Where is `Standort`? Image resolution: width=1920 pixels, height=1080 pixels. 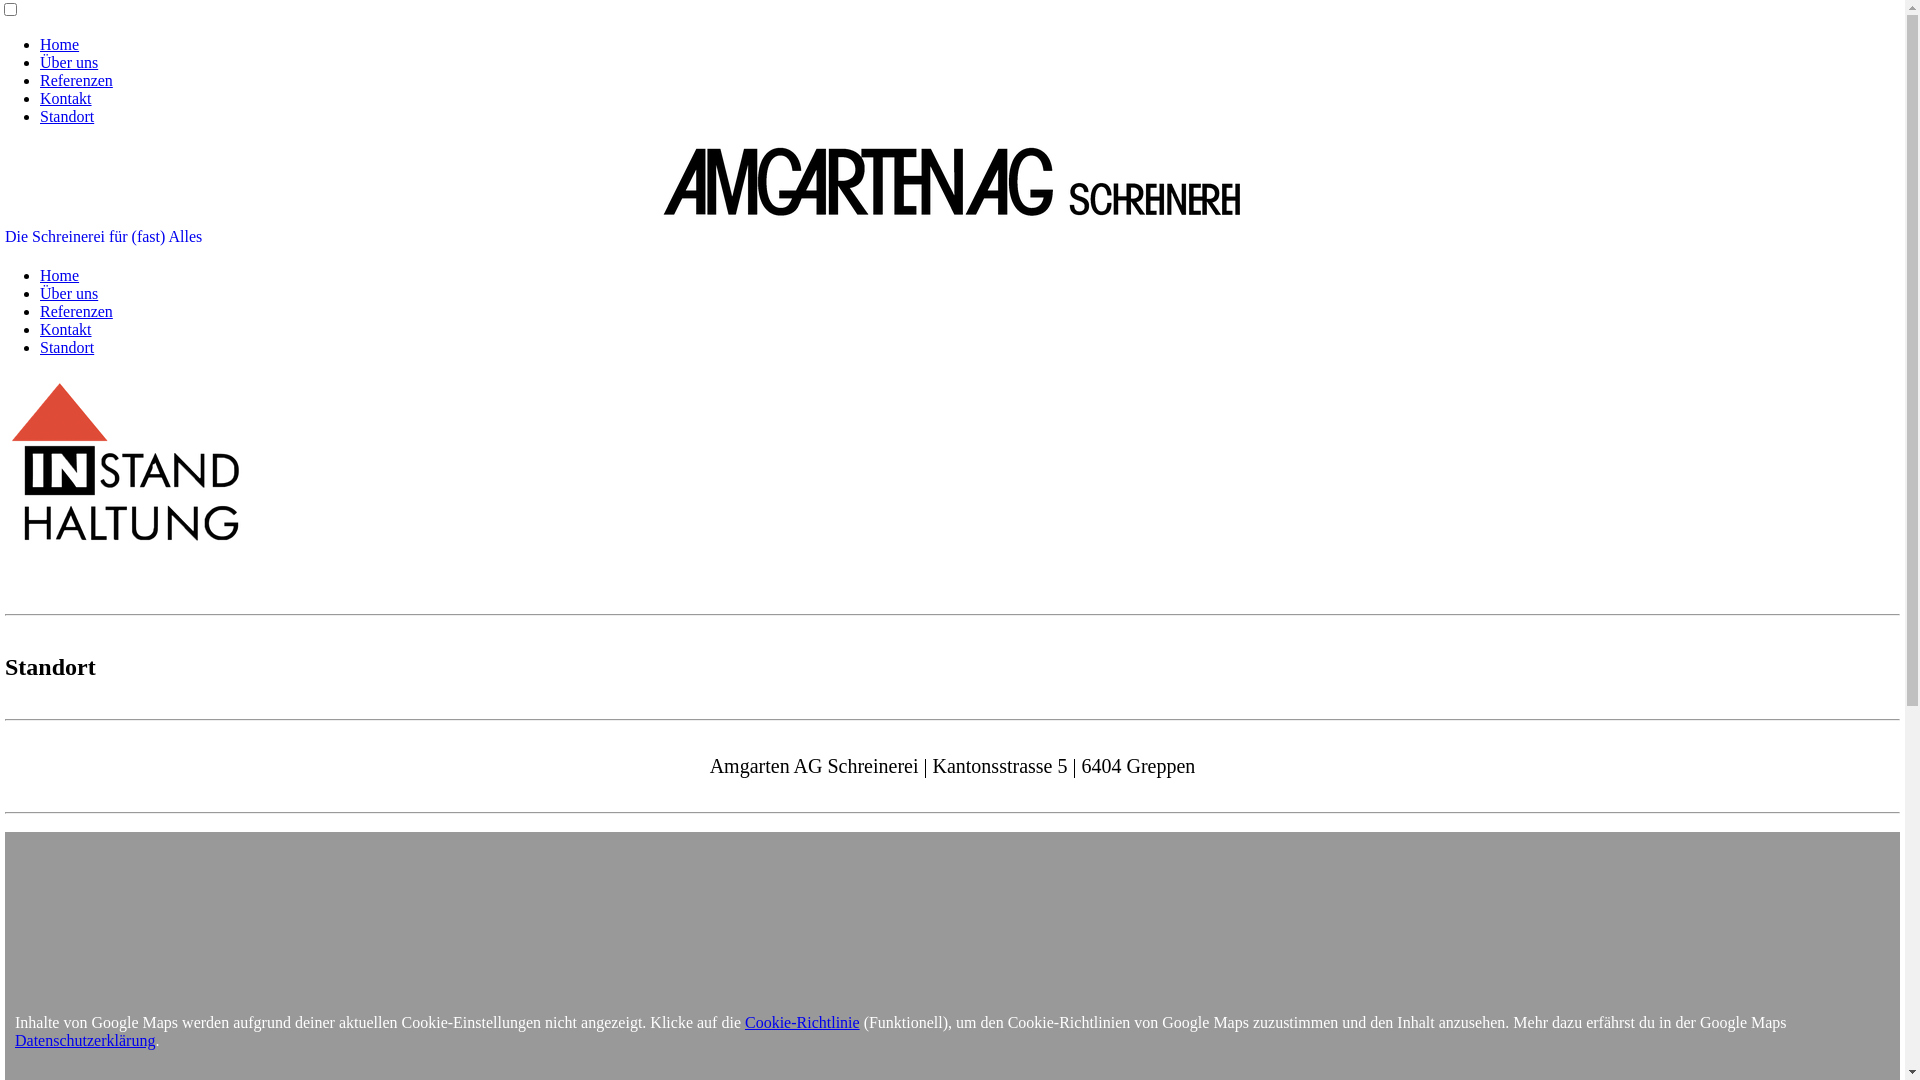
Standort is located at coordinates (67, 348).